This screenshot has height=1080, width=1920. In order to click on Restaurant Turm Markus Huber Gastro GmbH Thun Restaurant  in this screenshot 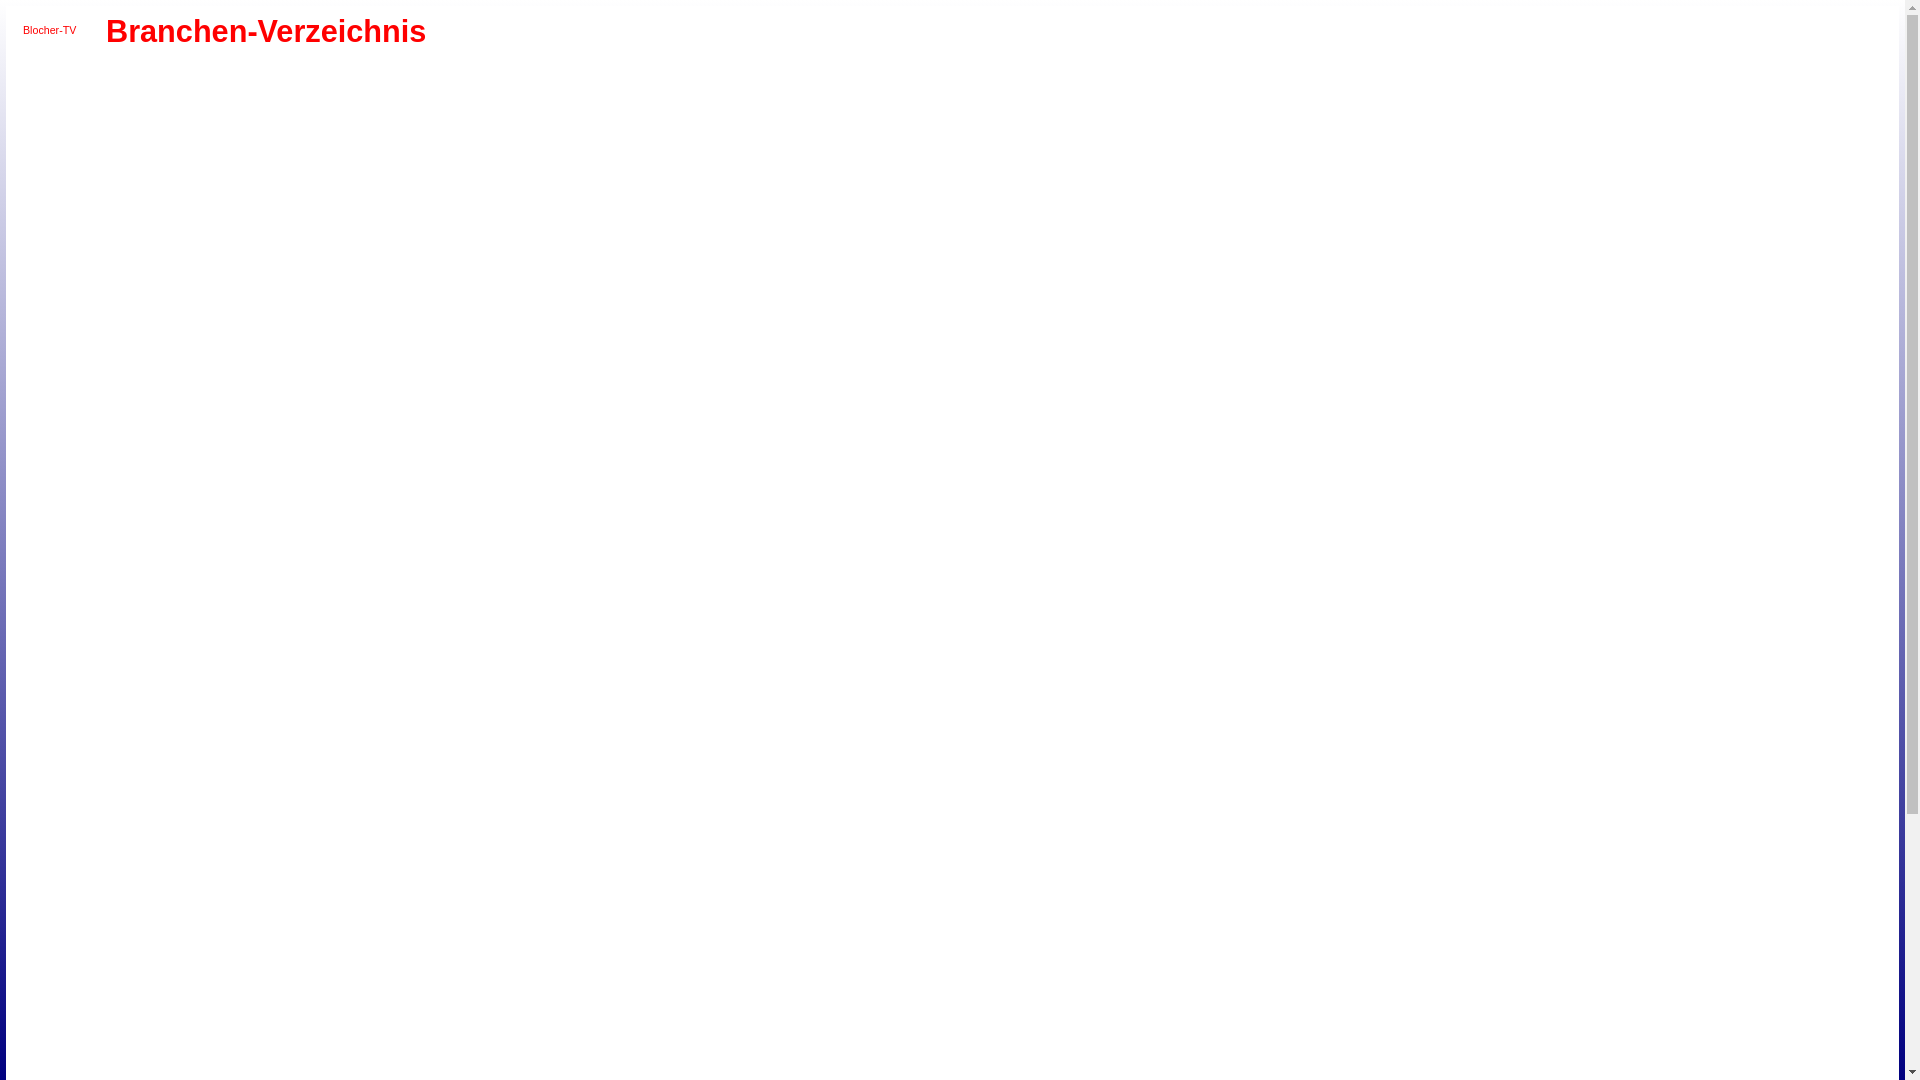, I will do `click(303, 1046)`.